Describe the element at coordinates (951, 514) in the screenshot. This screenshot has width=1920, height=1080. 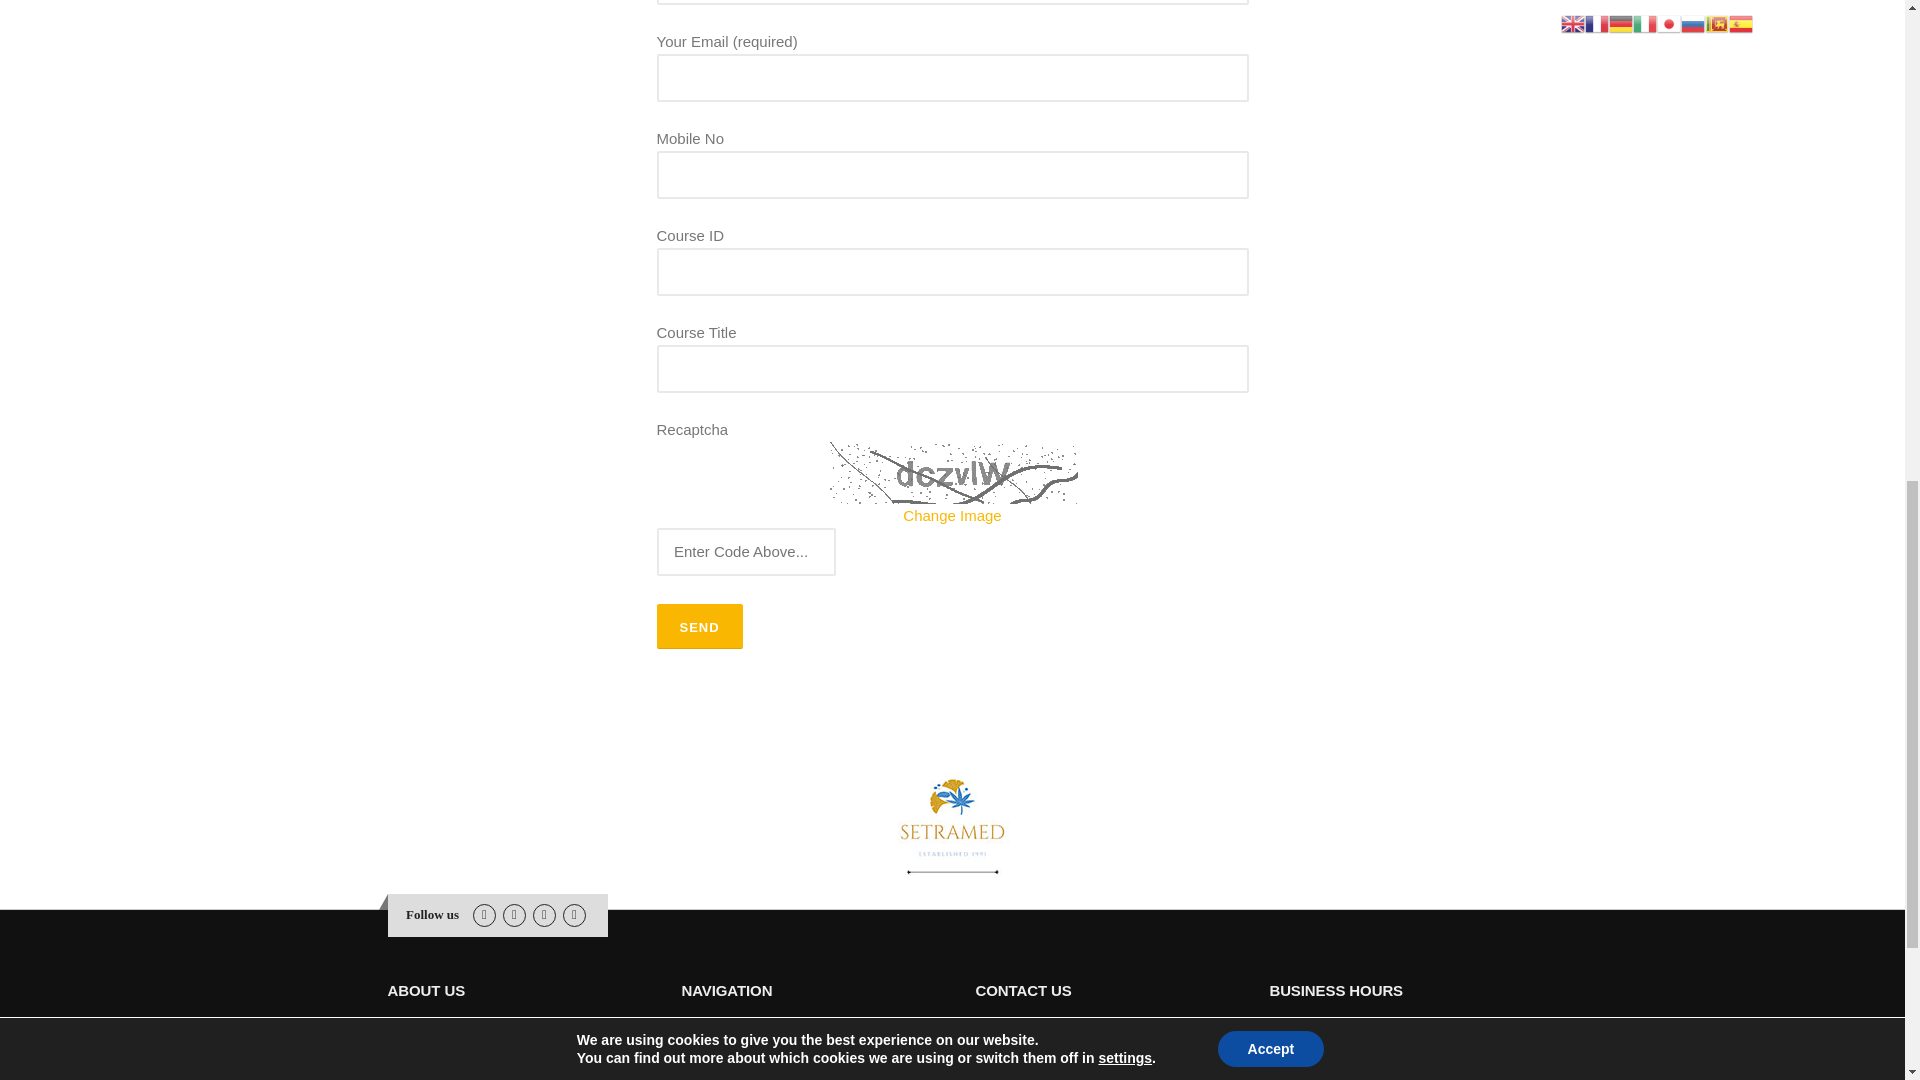
I see `Change Image` at that location.